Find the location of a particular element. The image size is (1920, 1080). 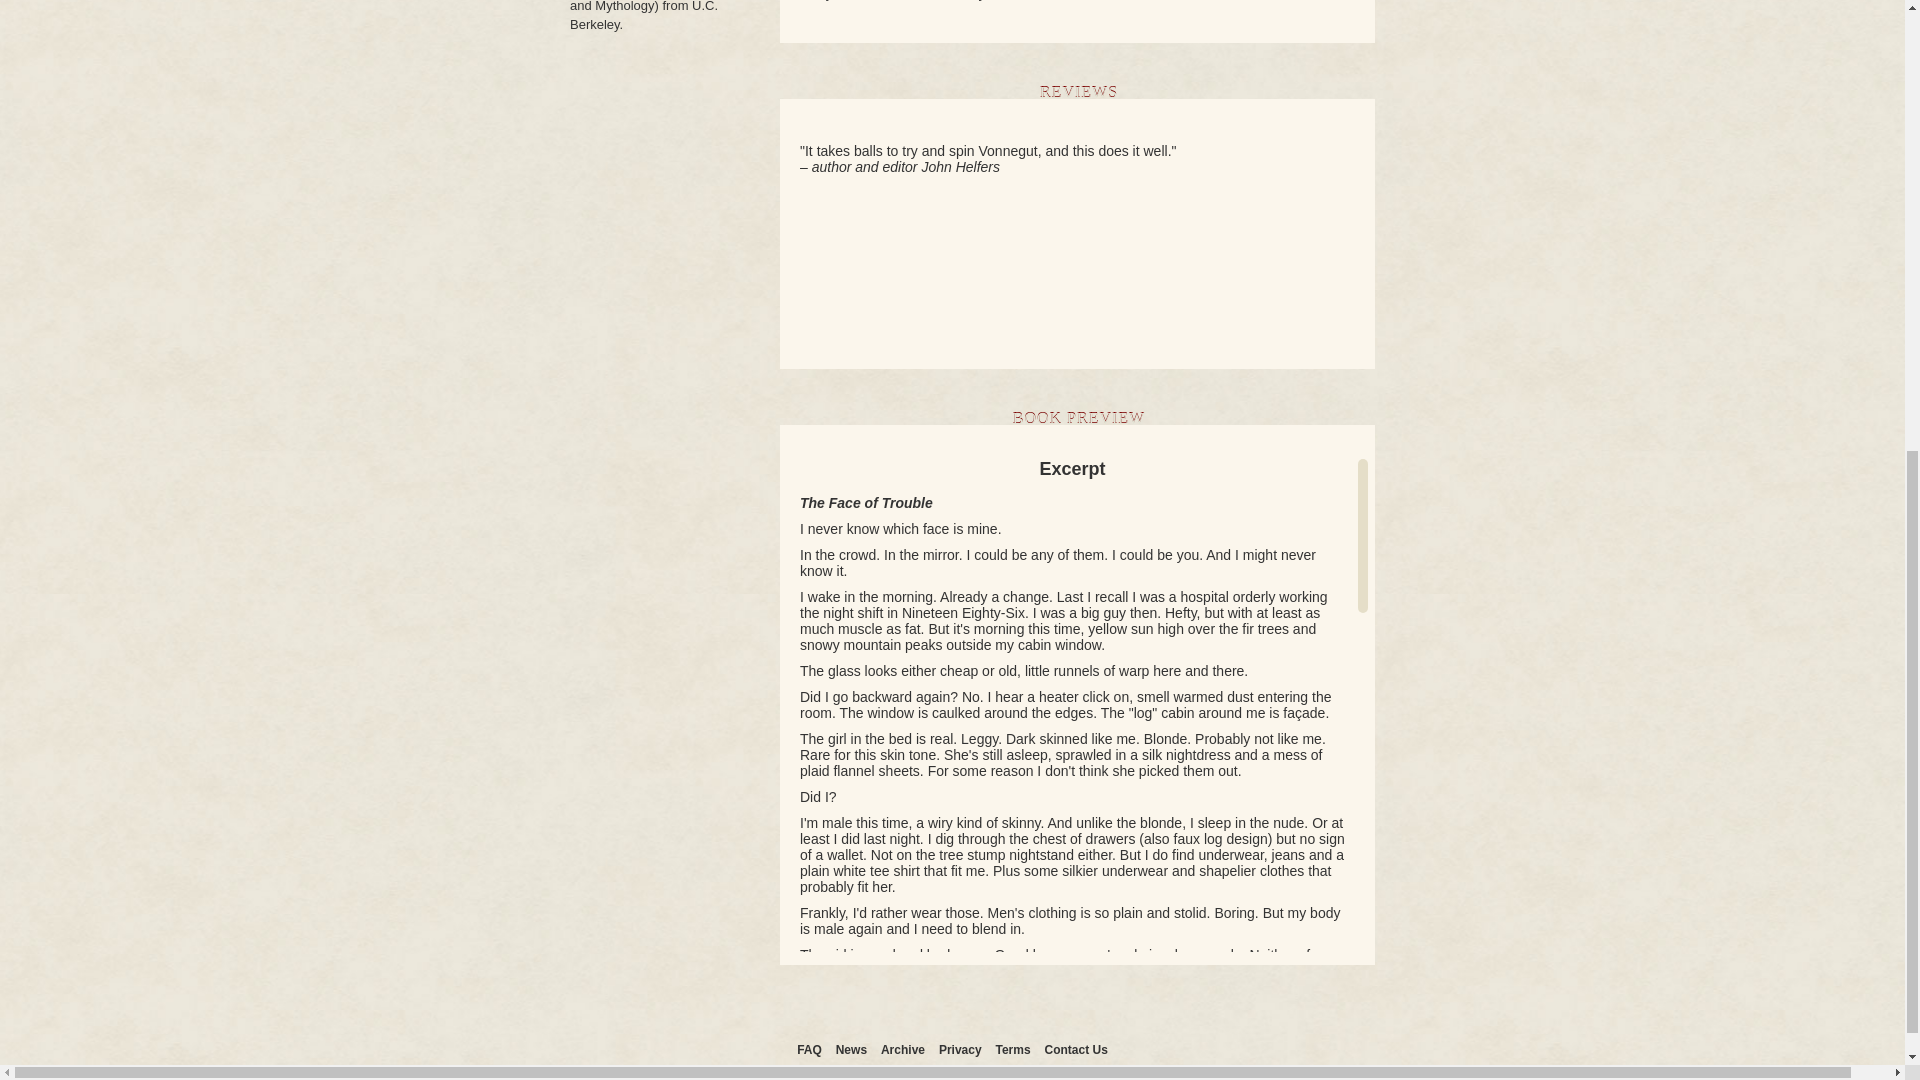

News is located at coordinates (851, 1050).